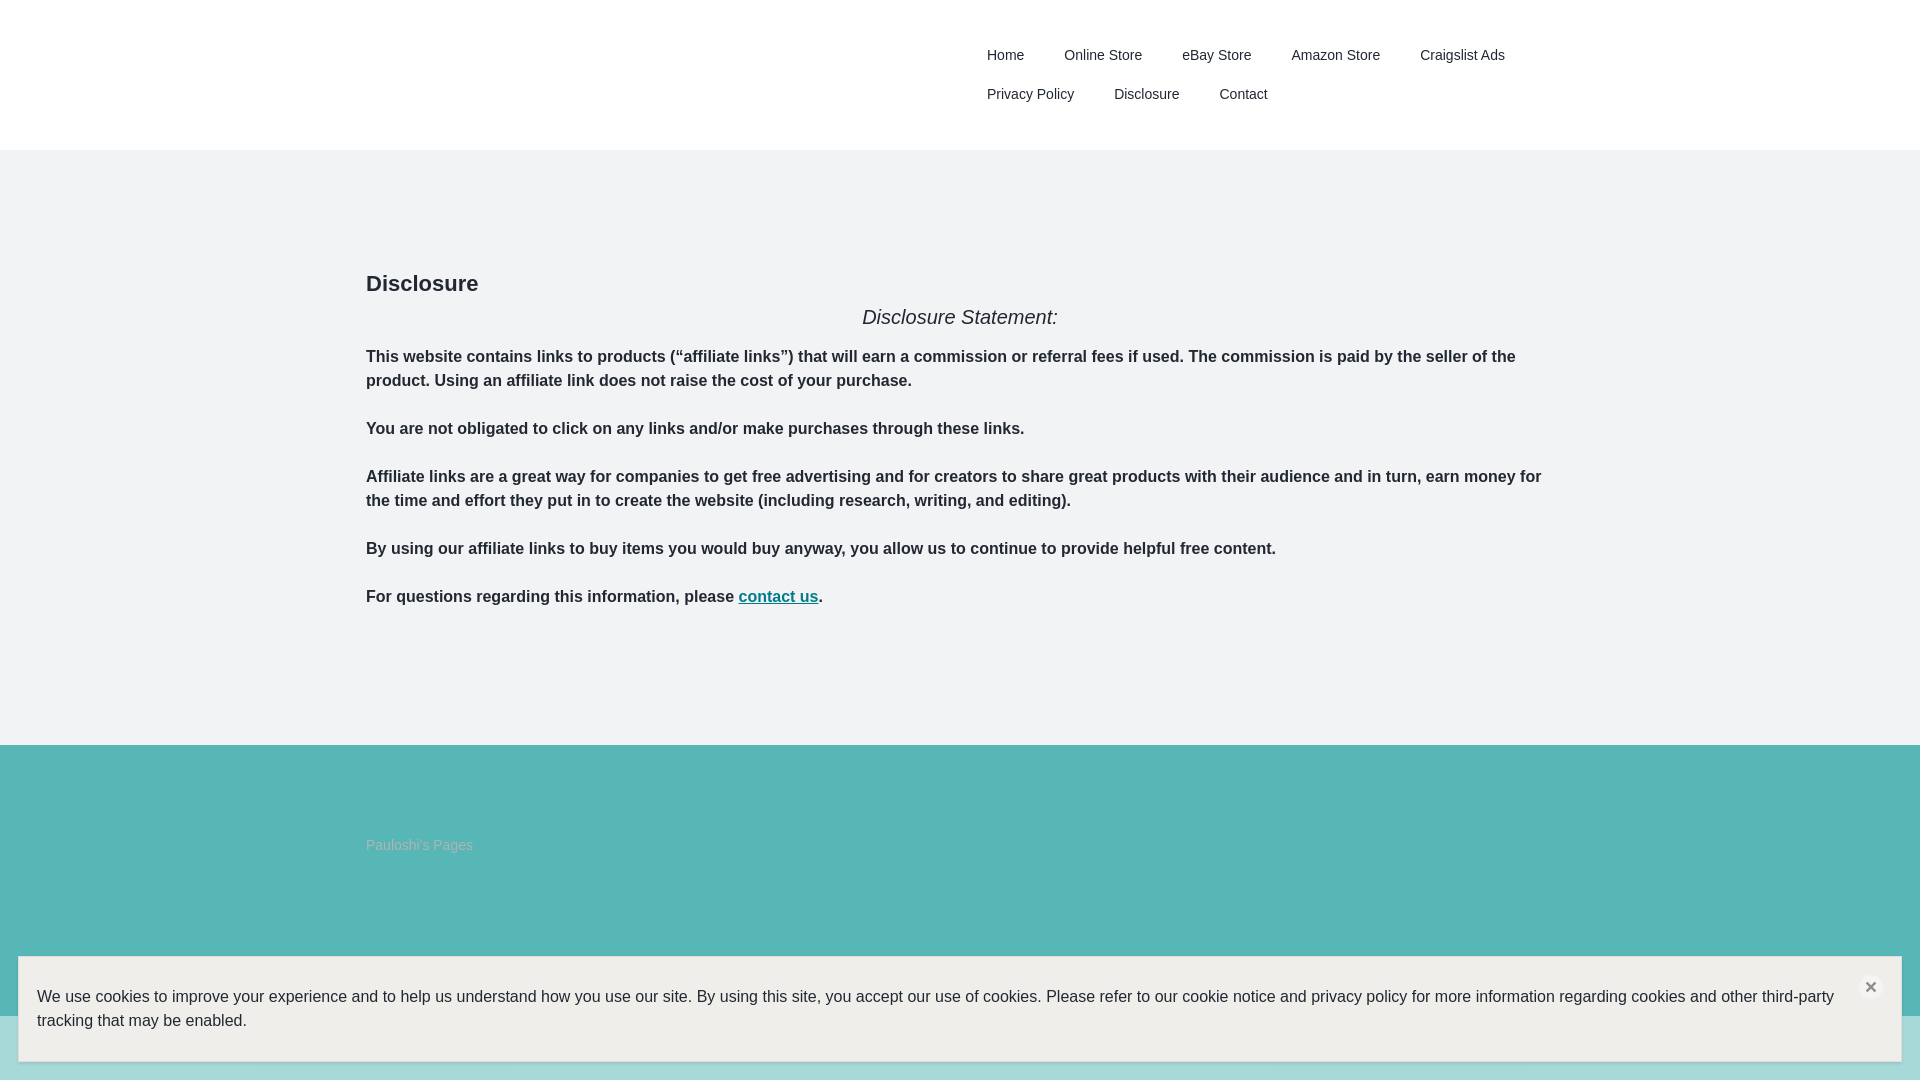 This screenshot has height=1080, width=1920. What do you see at coordinates (390, 1048) in the screenshot?
I see `Report Abuse` at bounding box center [390, 1048].